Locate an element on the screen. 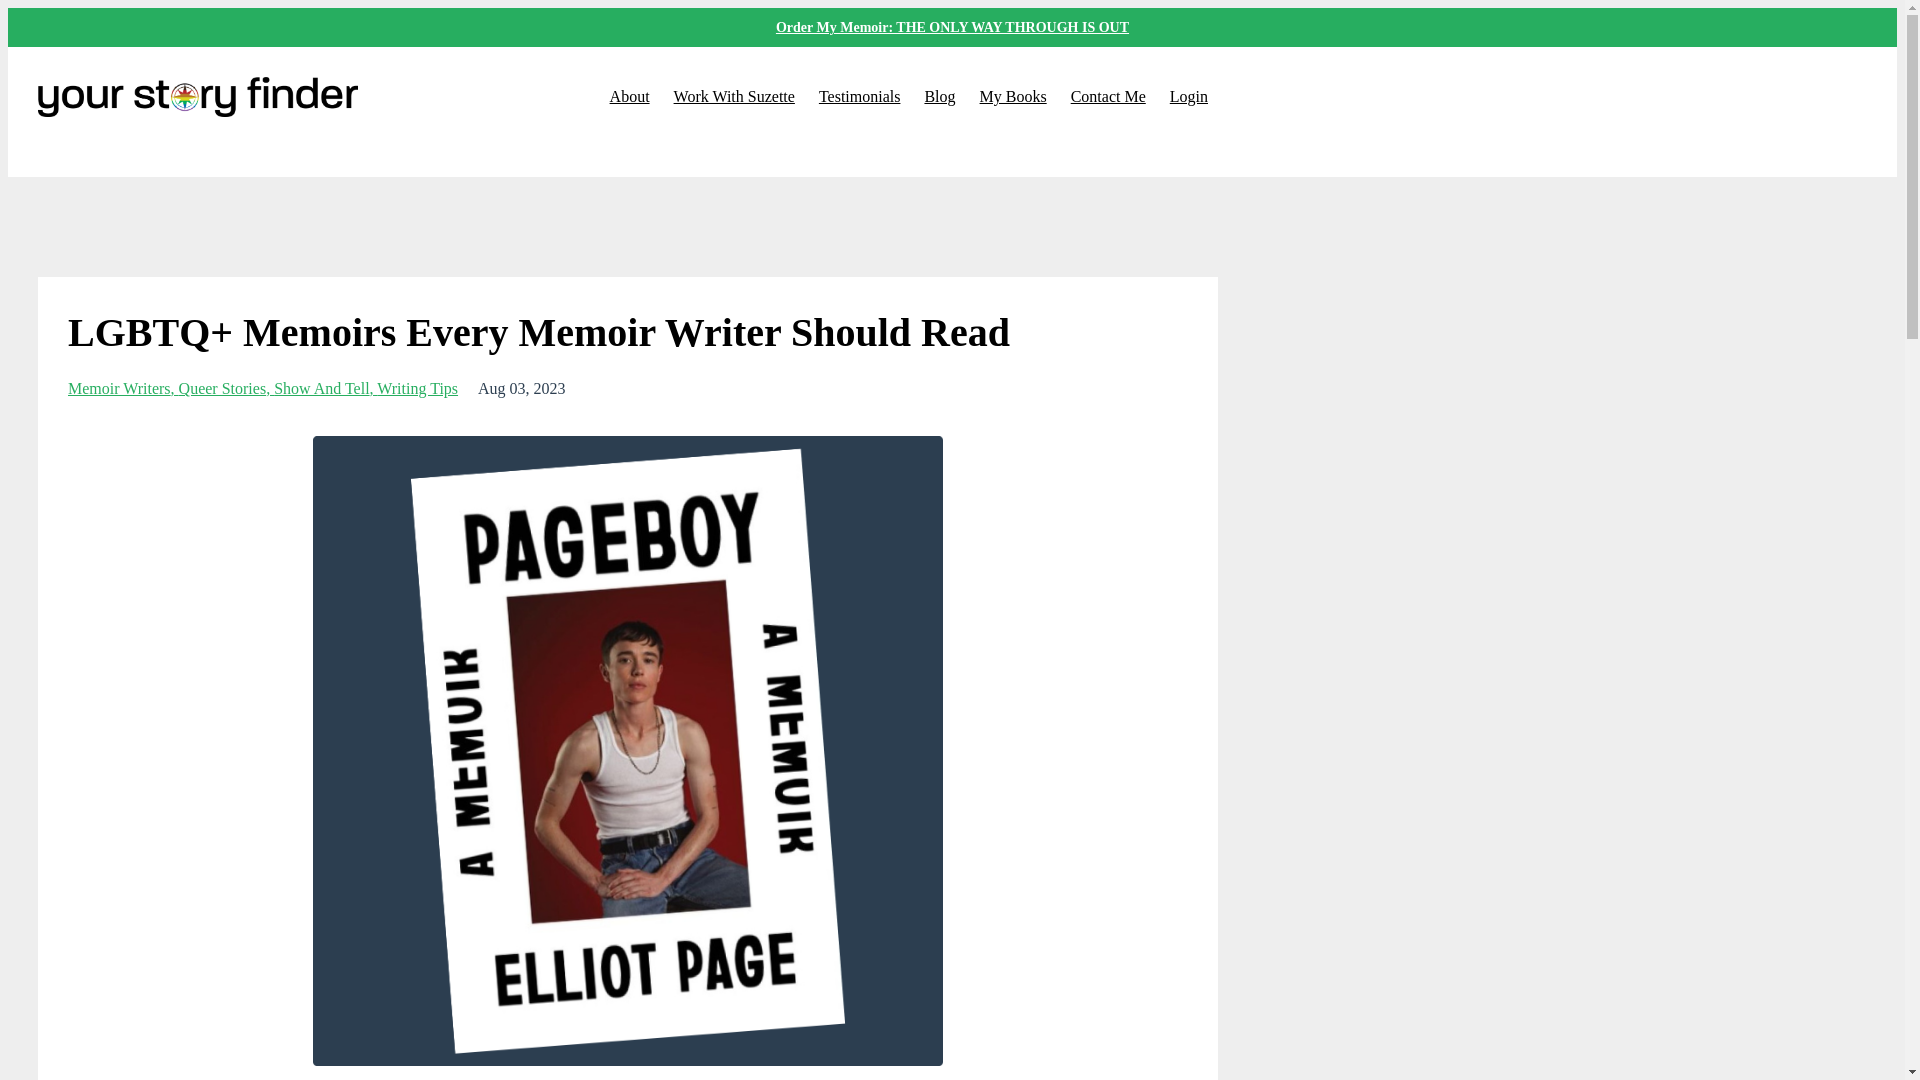 This screenshot has height=1080, width=1920. About is located at coordinates (630, 96).